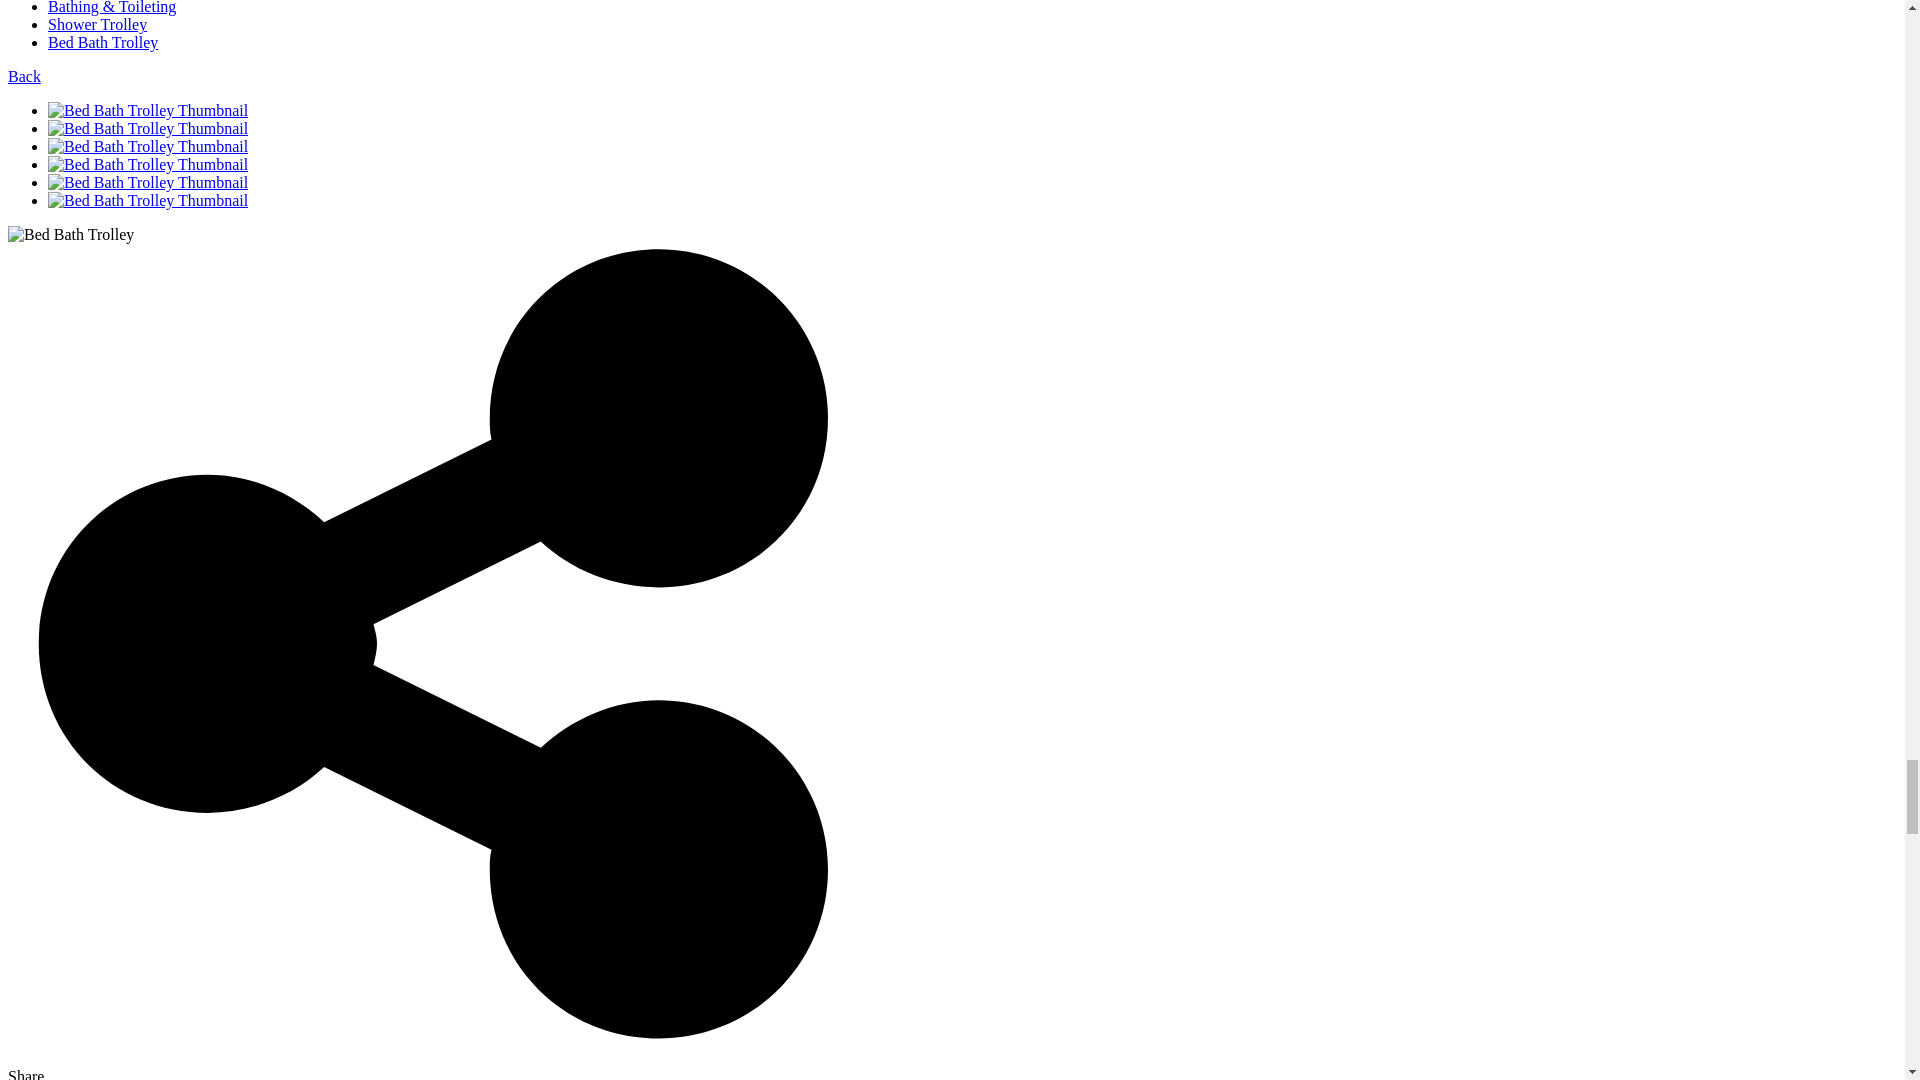  I want to click on Bed Bath Trolley Thumbnail, so click(438, 128).